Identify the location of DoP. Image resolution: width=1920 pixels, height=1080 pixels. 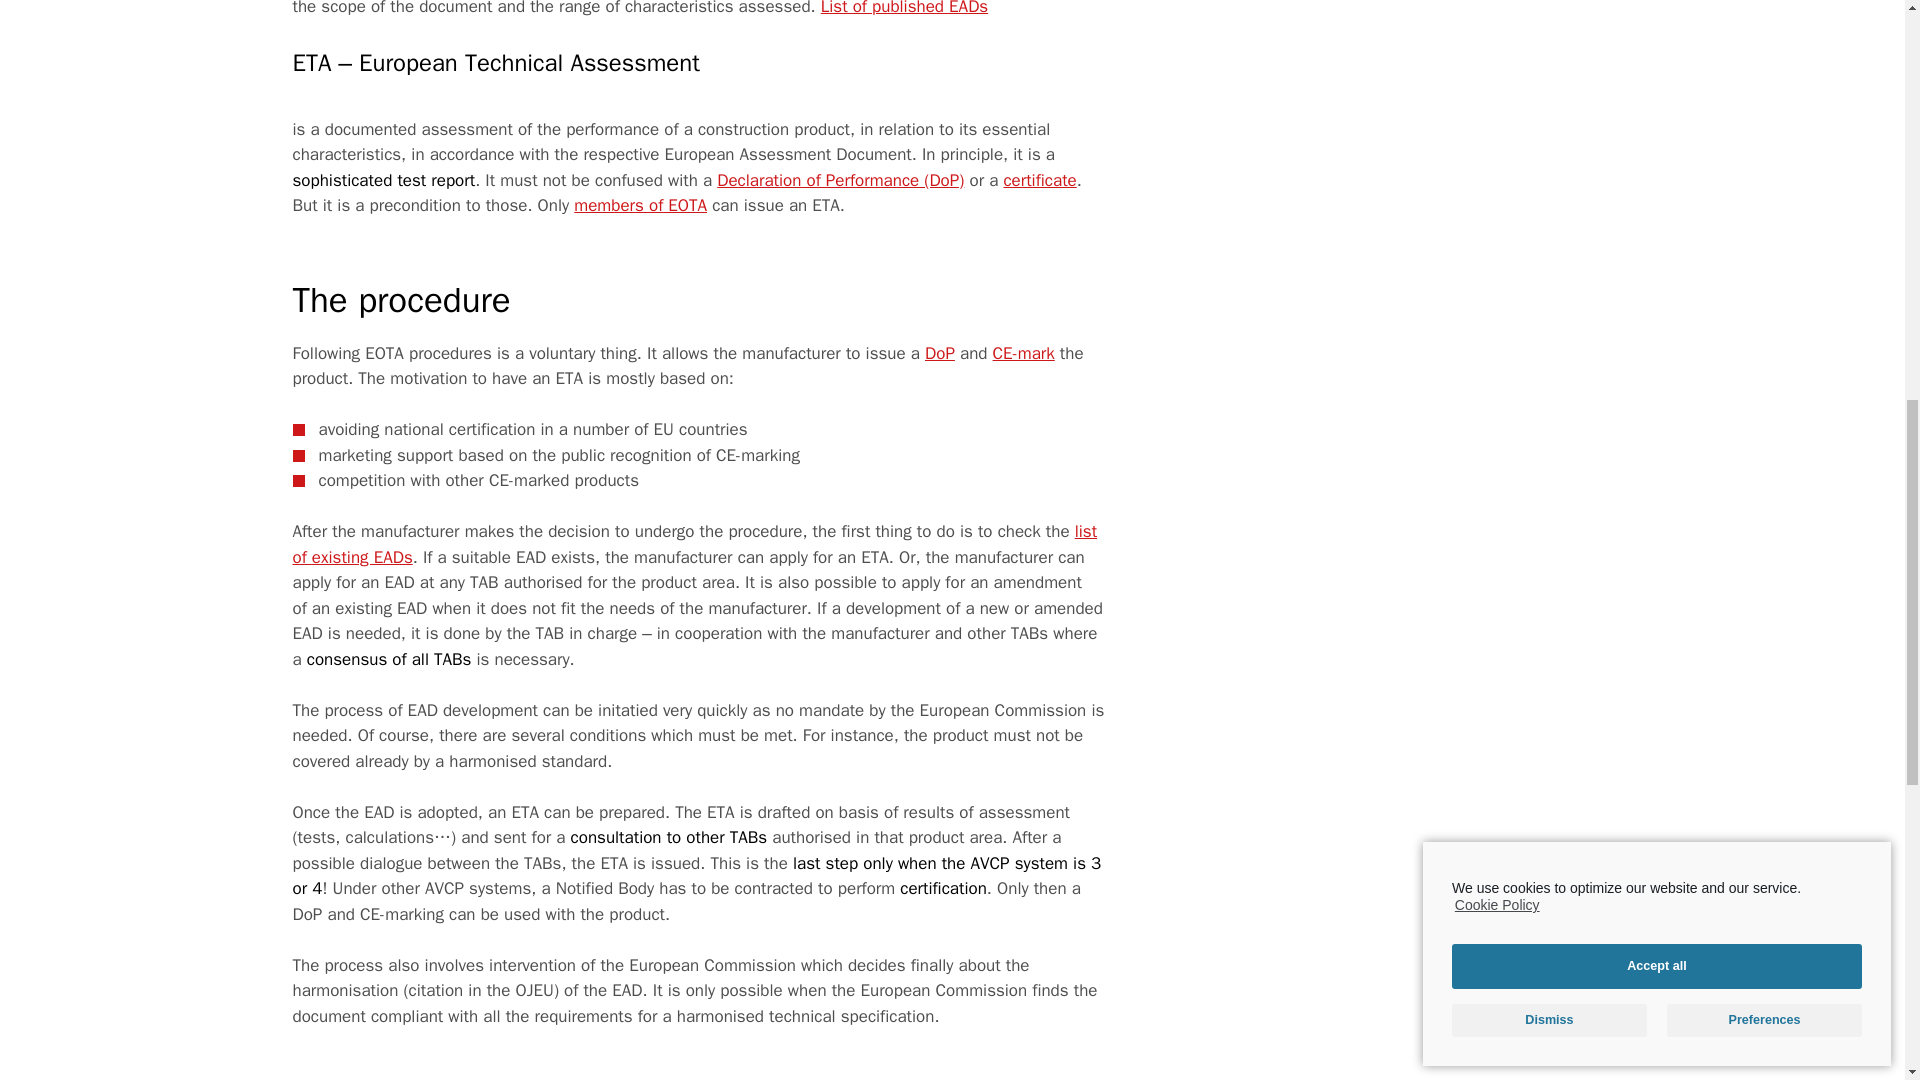
(940, 353).